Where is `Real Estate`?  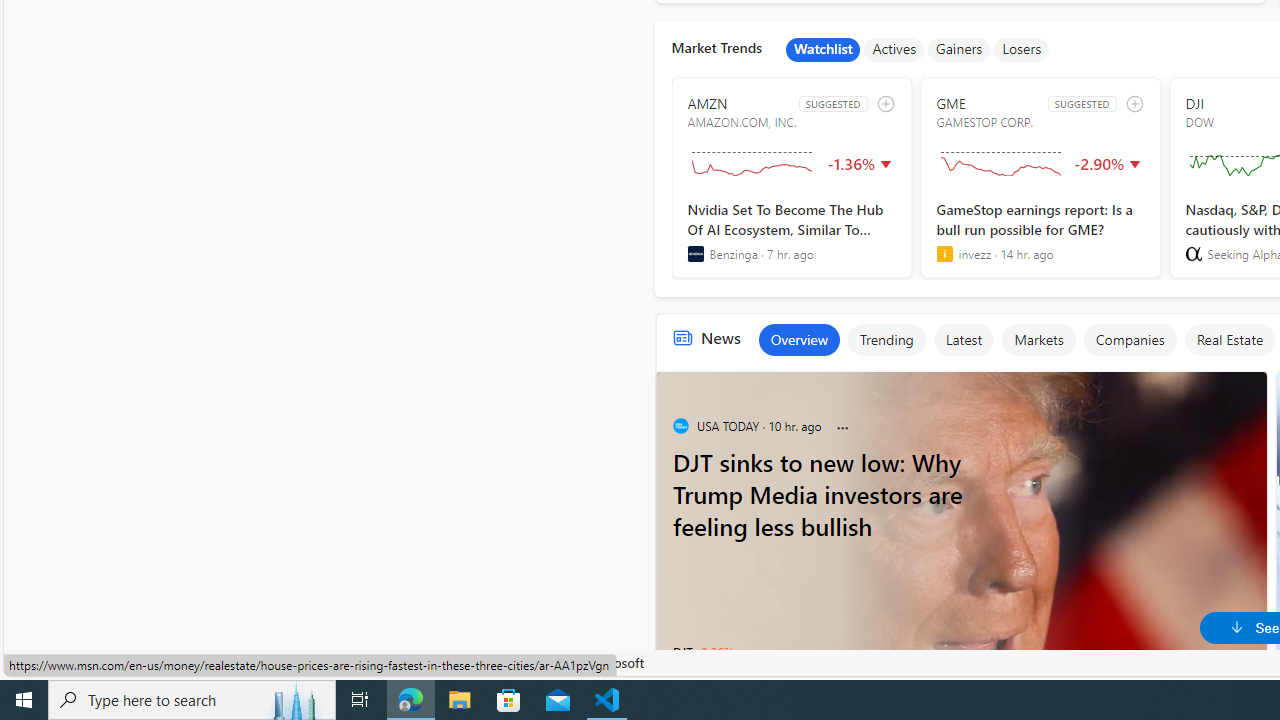 Real Estate is located at coordinates (1229, 340).